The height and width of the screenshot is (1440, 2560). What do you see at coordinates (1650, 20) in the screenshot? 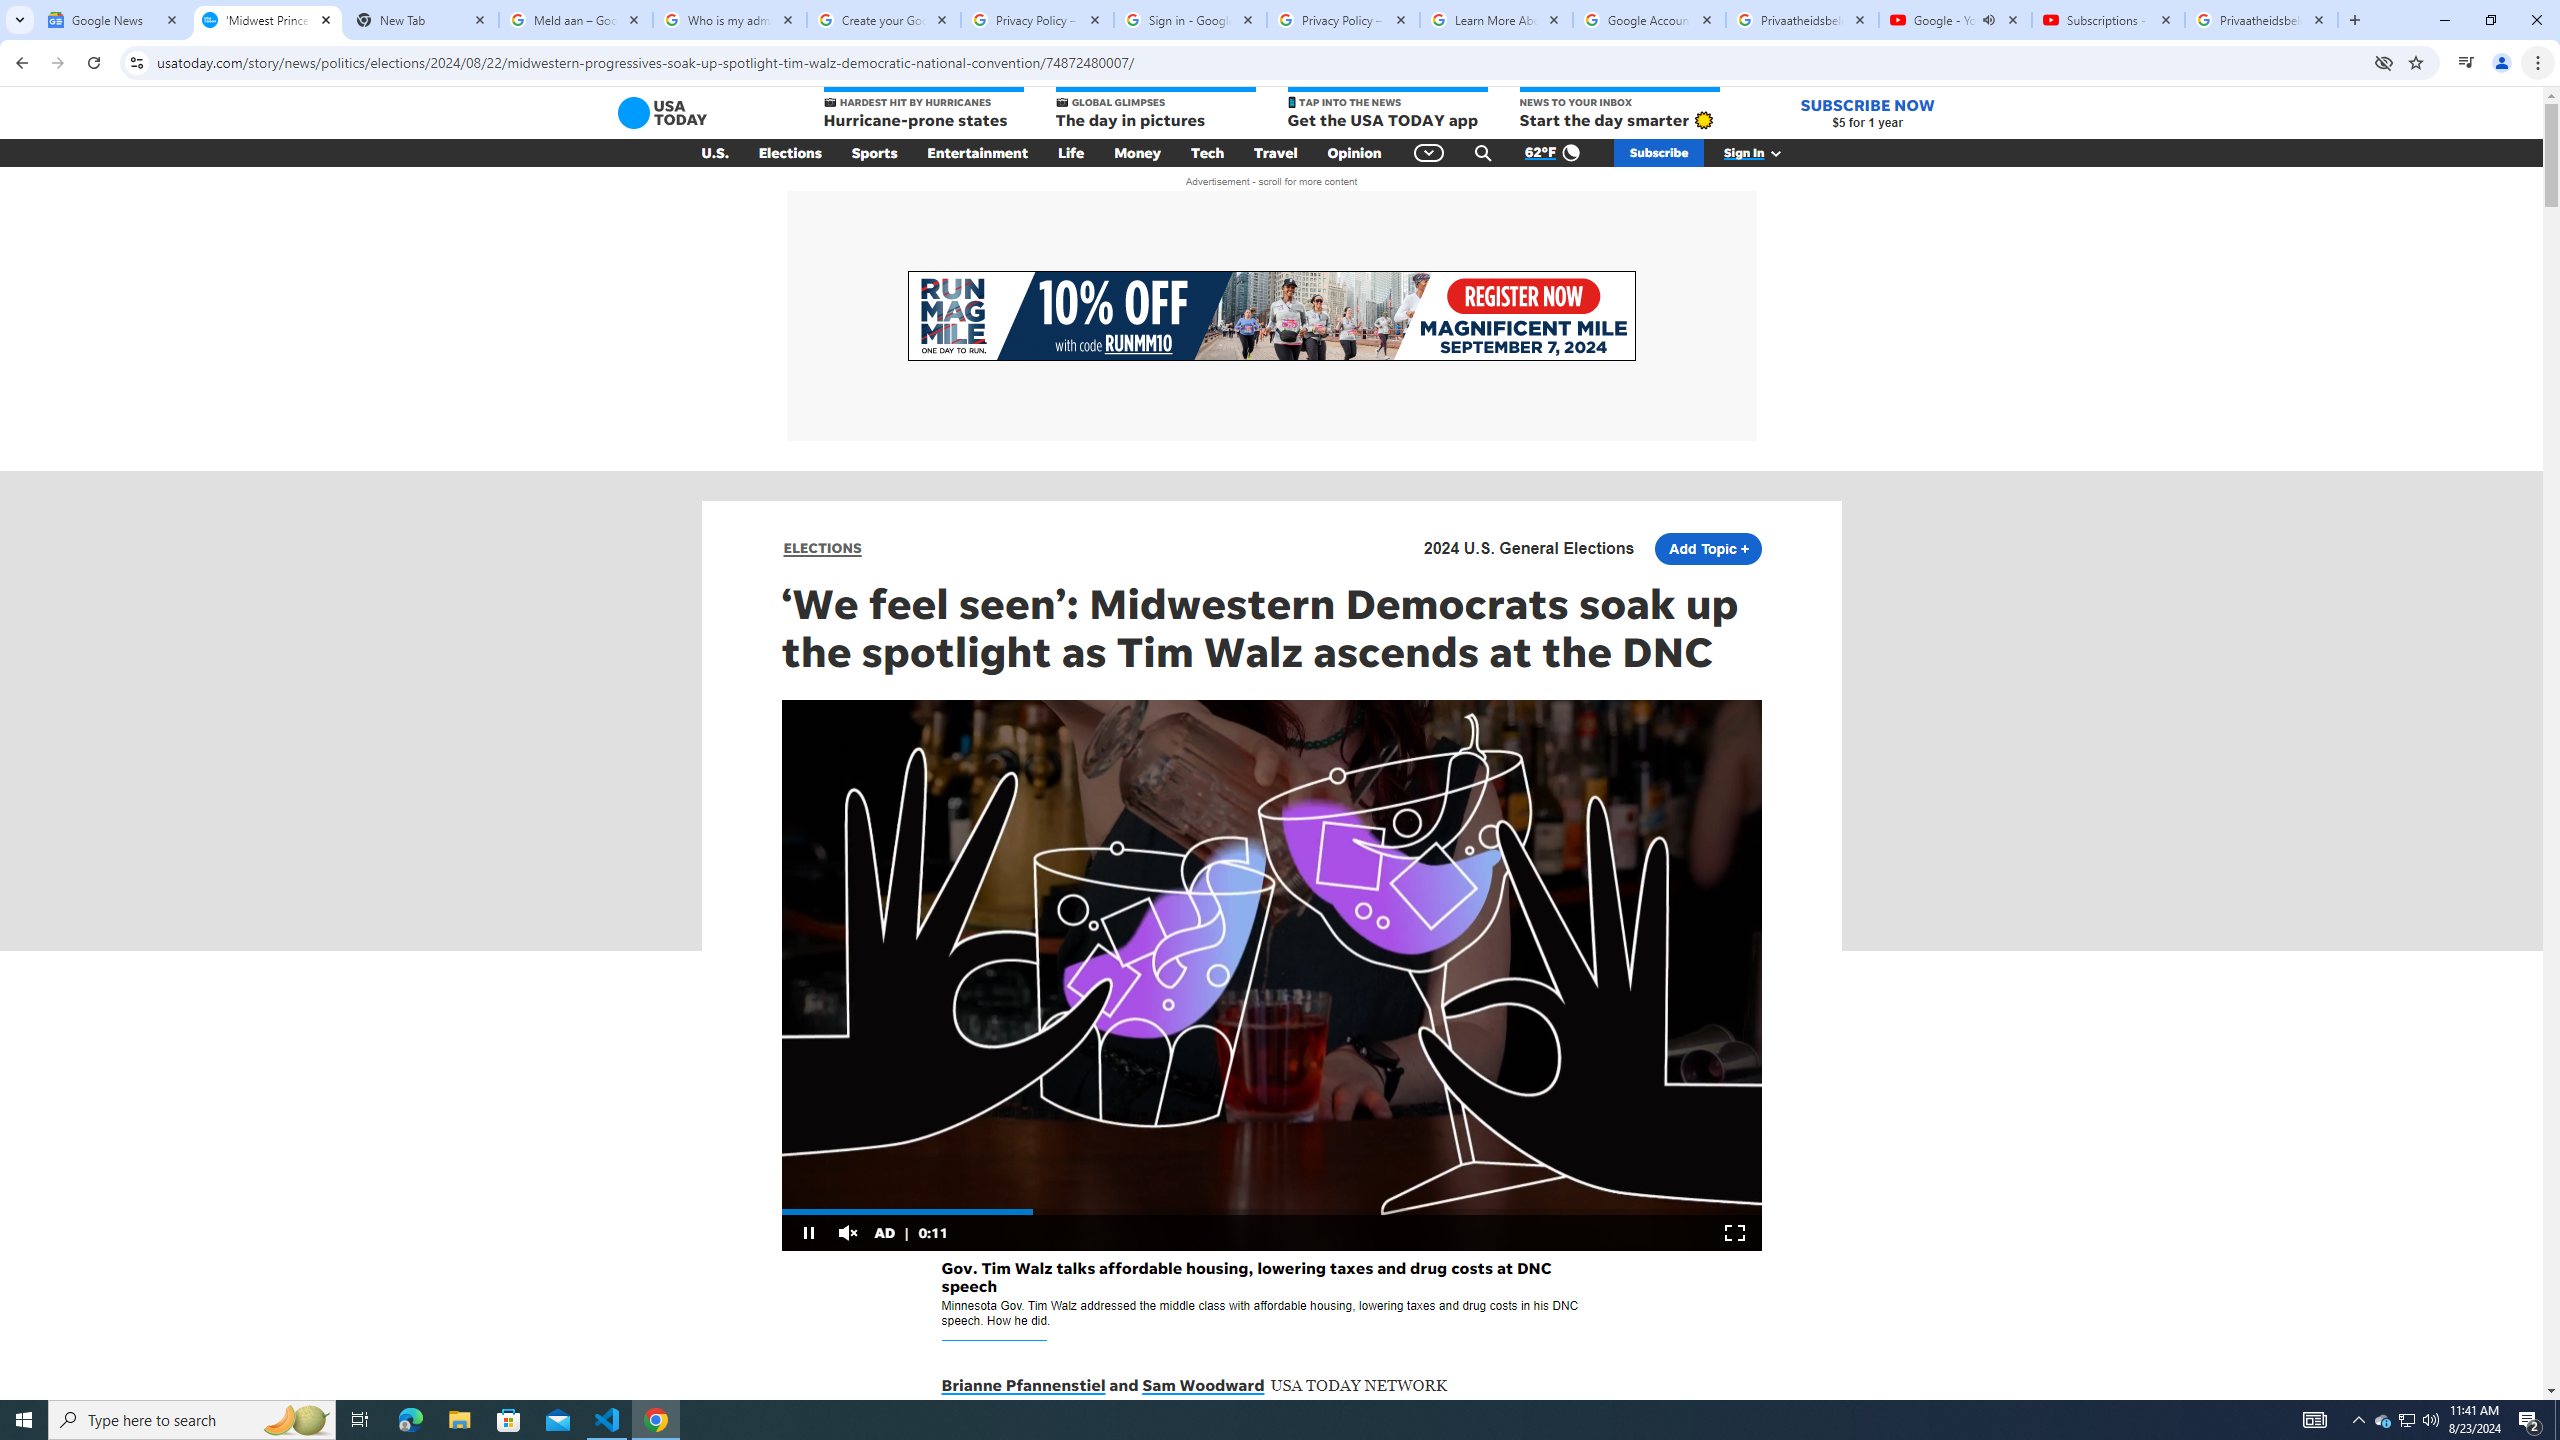
I see `Google Account` at bounding box center [1650, 20].